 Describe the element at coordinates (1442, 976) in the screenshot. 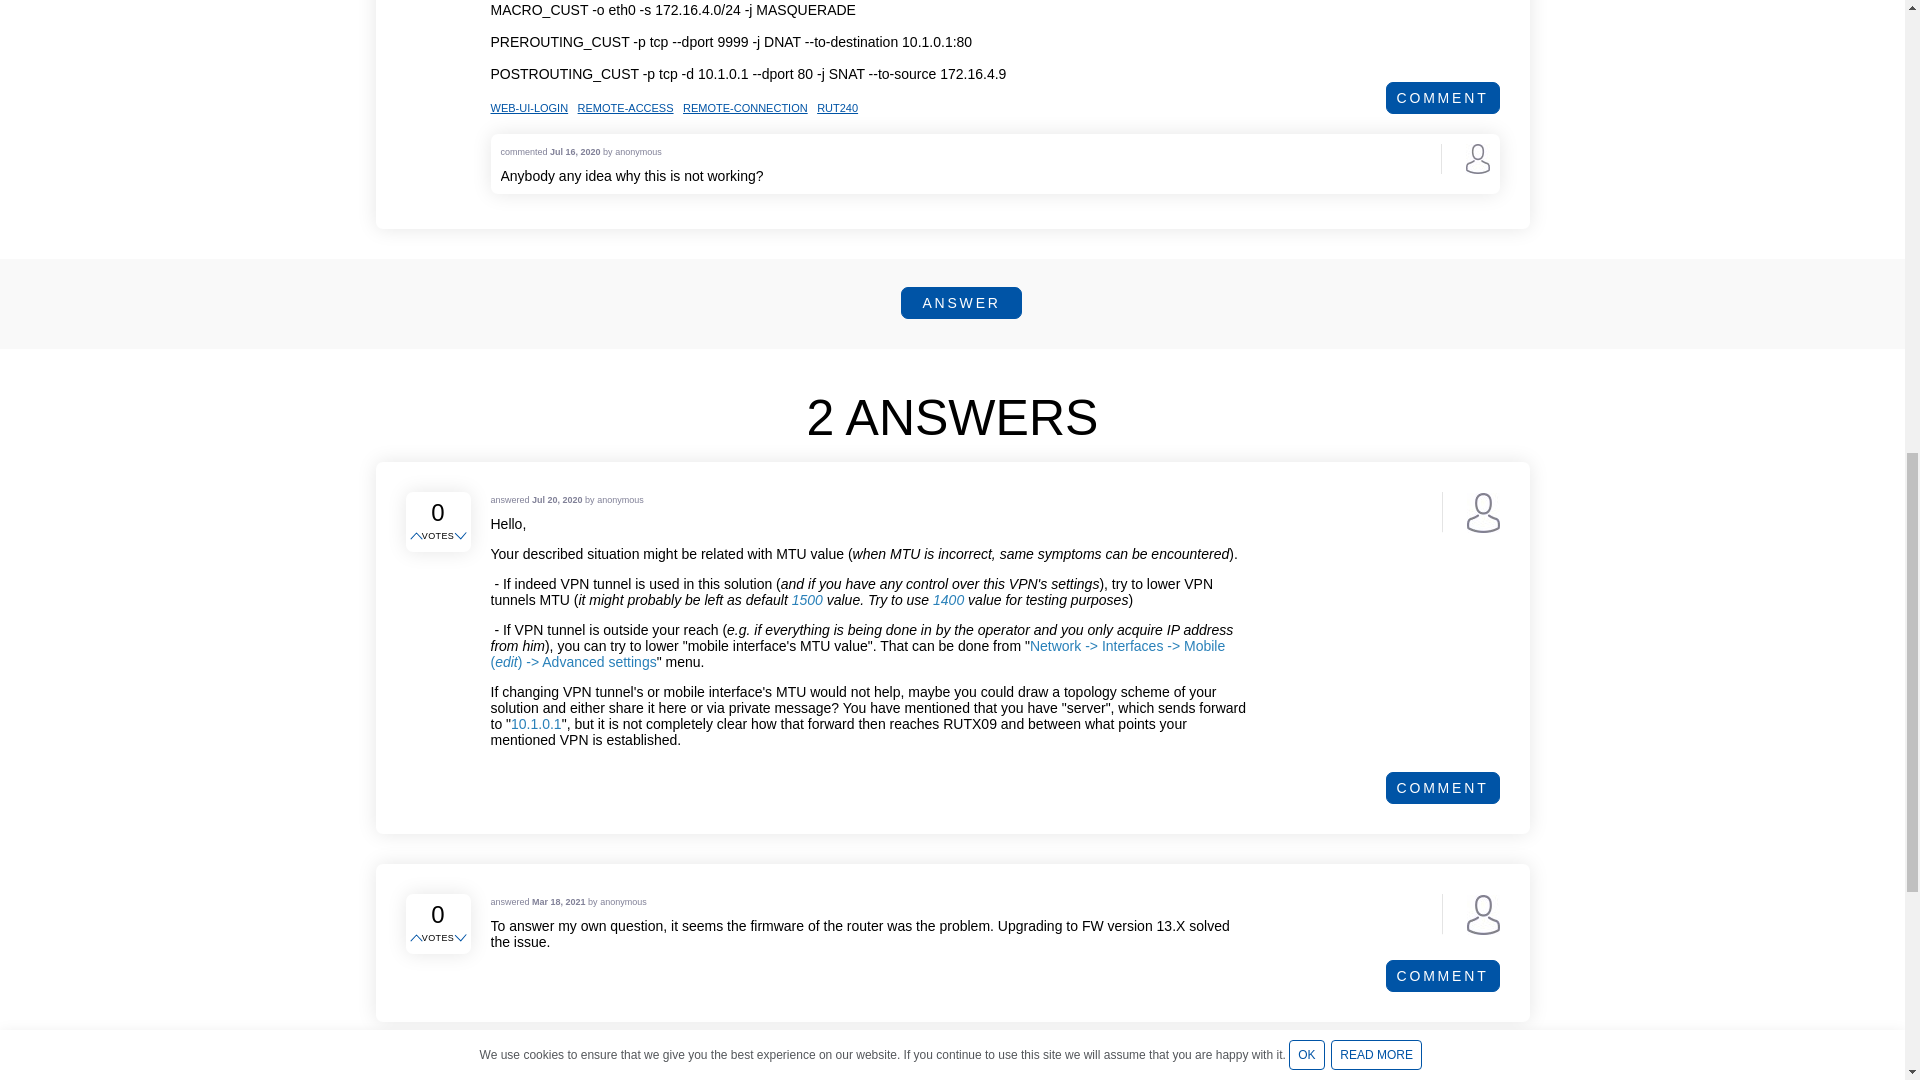

I see `comment` at that location.